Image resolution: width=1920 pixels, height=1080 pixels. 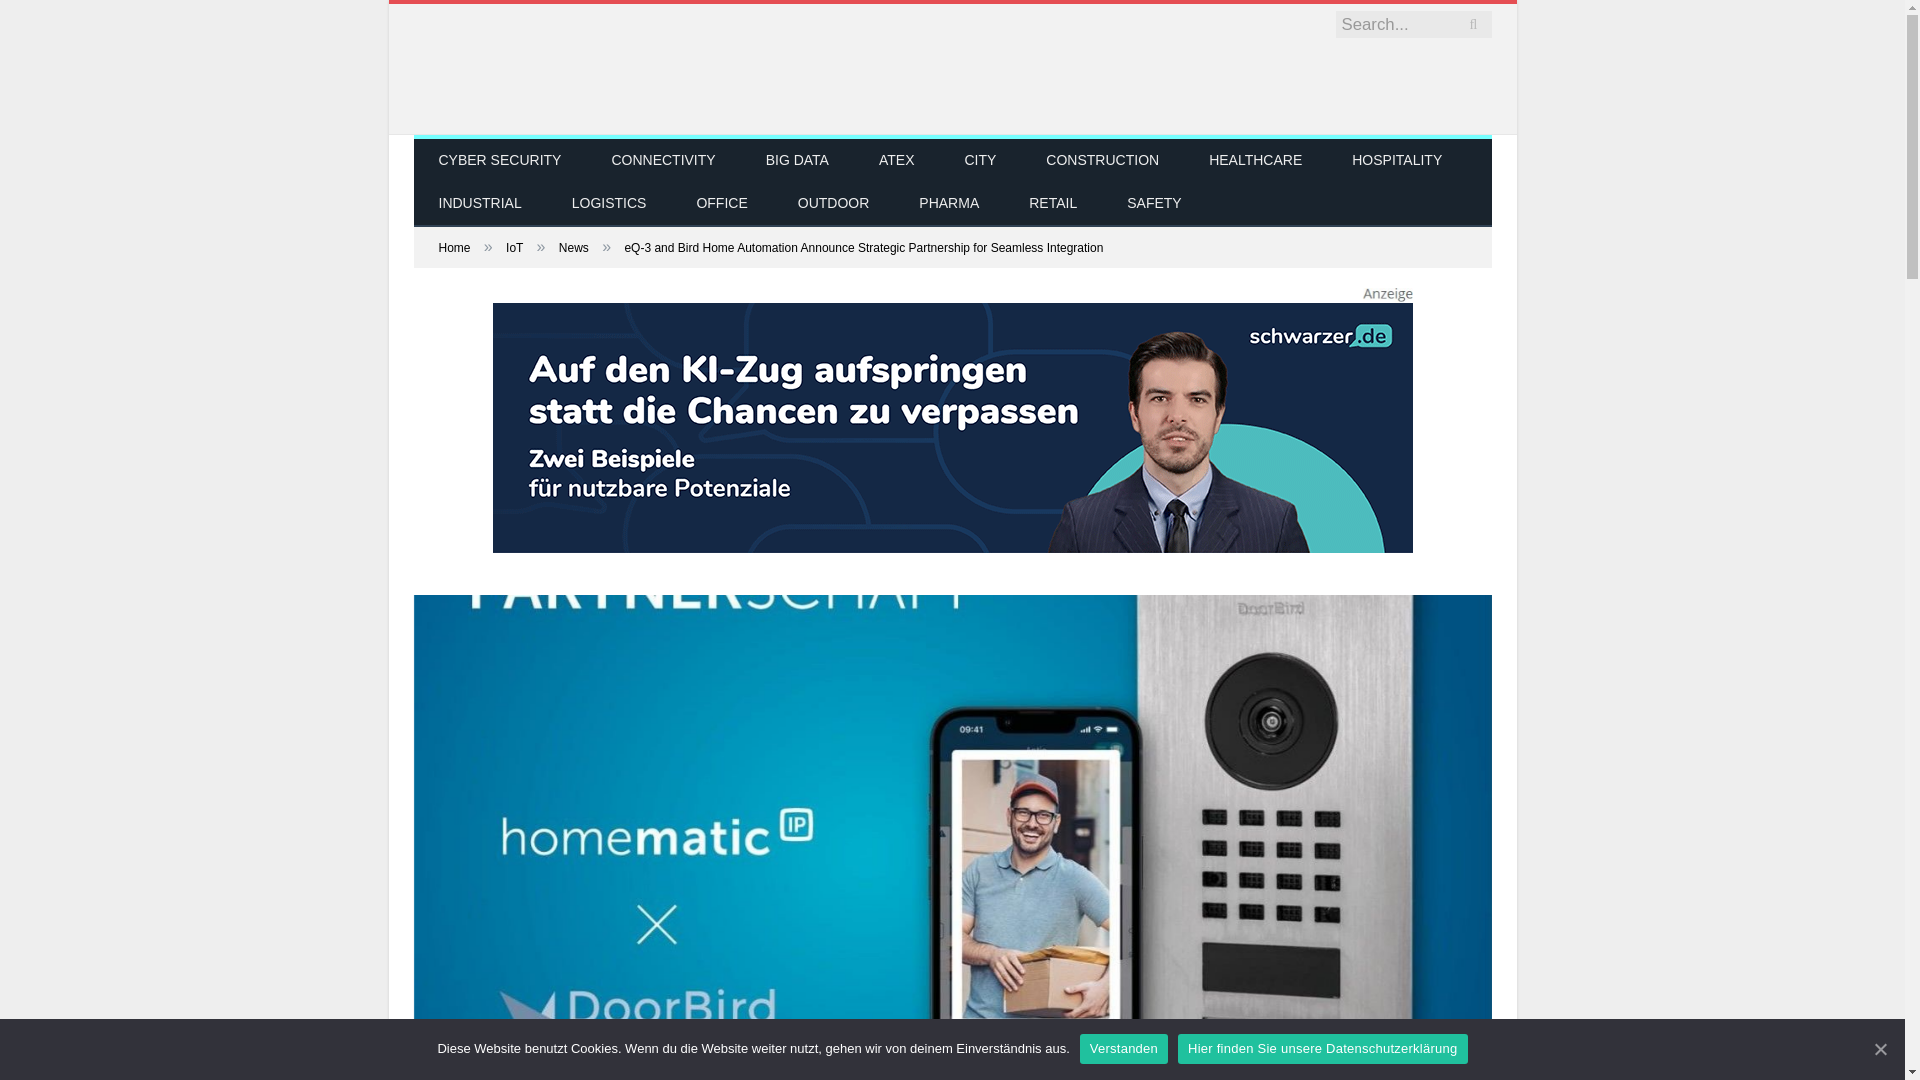 What do you see at coordinates (980, 161) in the screenshot?
I see `CITY` at bounding box center [980, 161].